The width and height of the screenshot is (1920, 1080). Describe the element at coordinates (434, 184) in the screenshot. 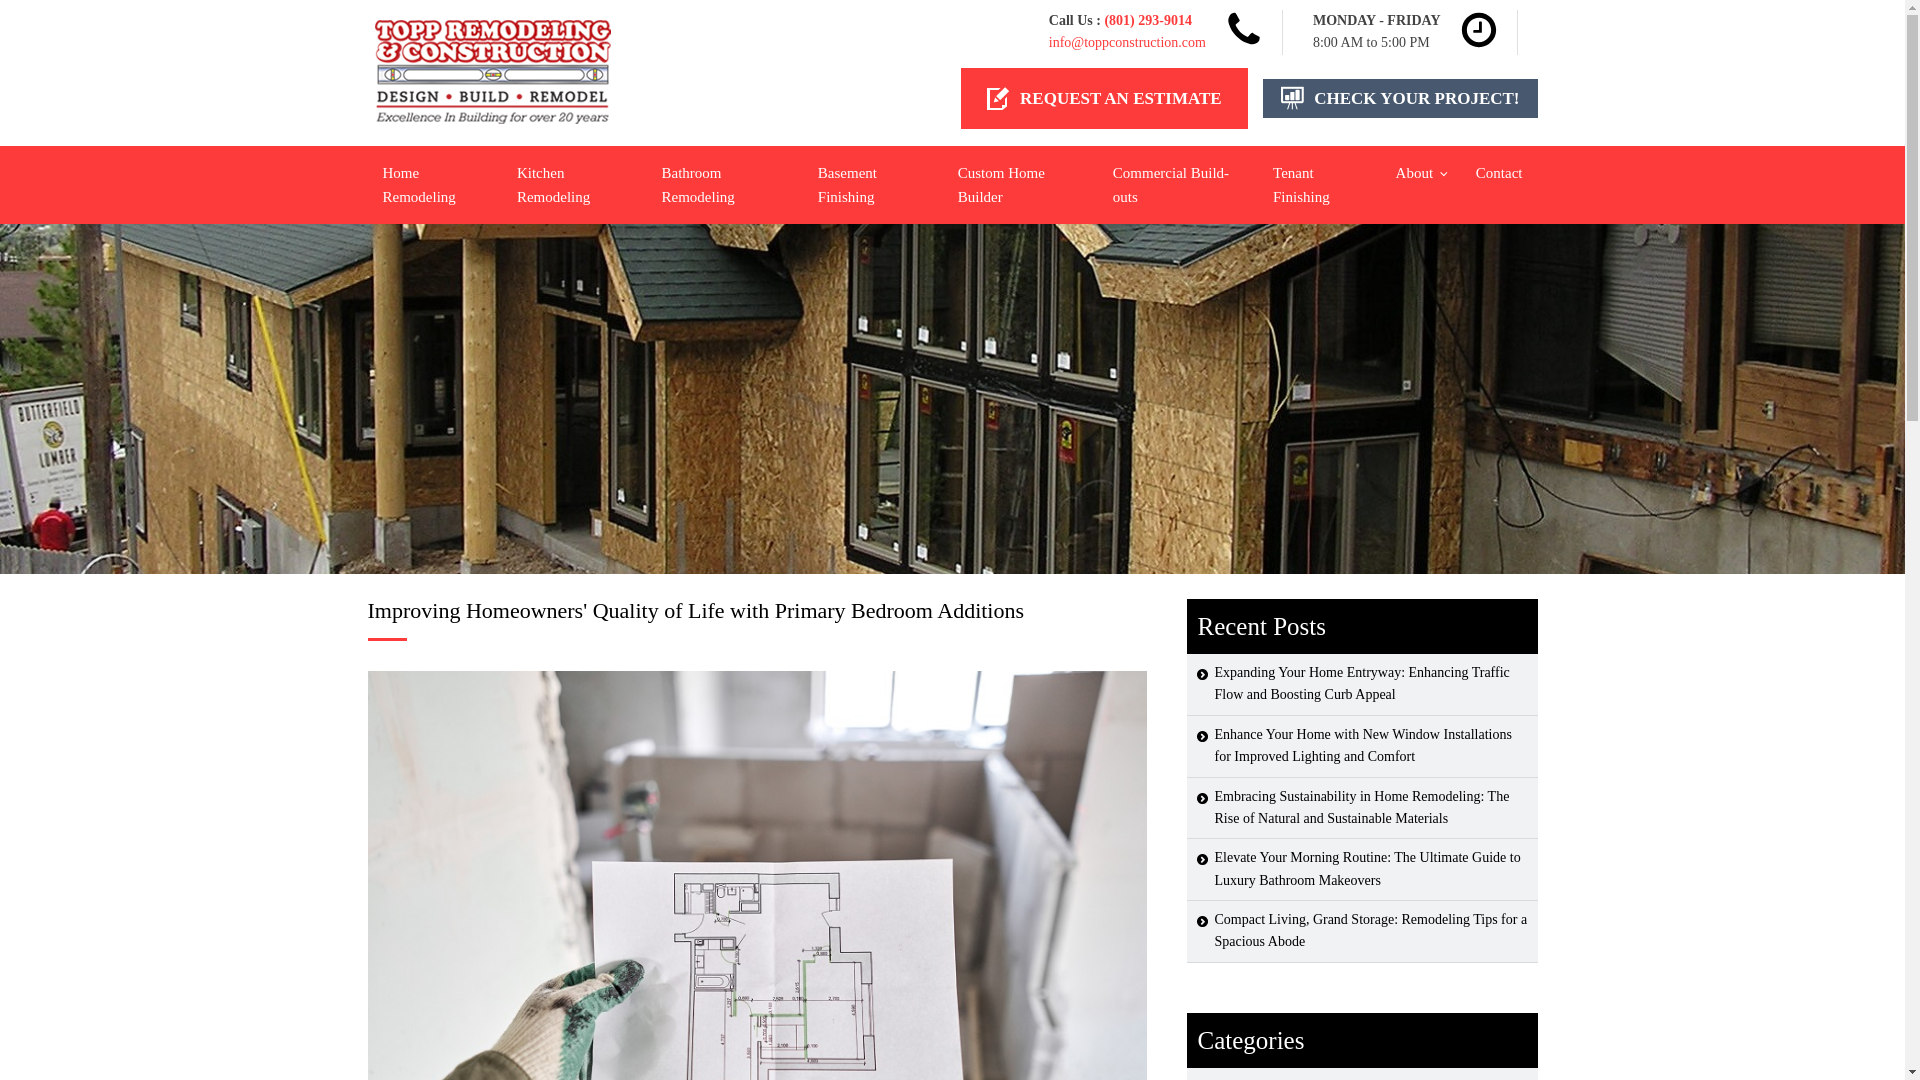

I see `Home Remodeling` at that location.